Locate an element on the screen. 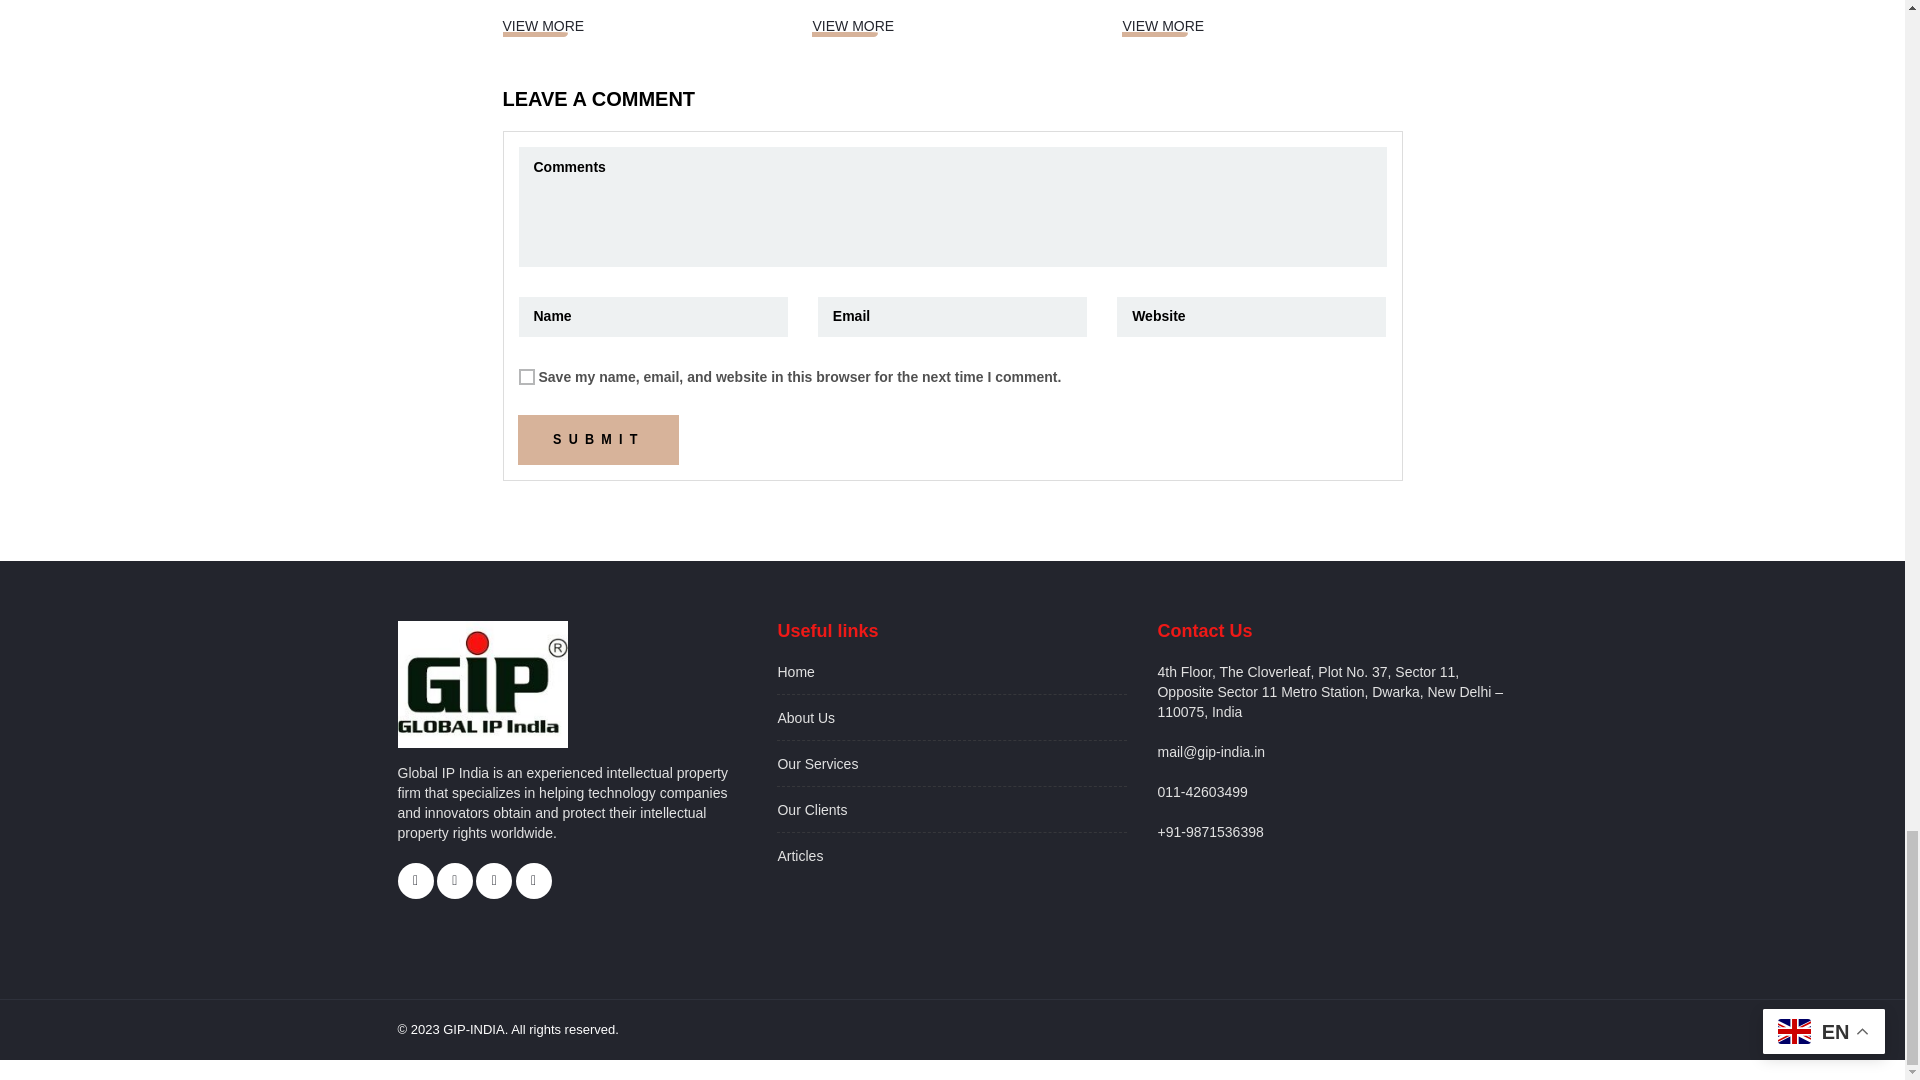 The width and height of the screenshot is (1920, 1080). Read More is located at coordinates (542, 26).